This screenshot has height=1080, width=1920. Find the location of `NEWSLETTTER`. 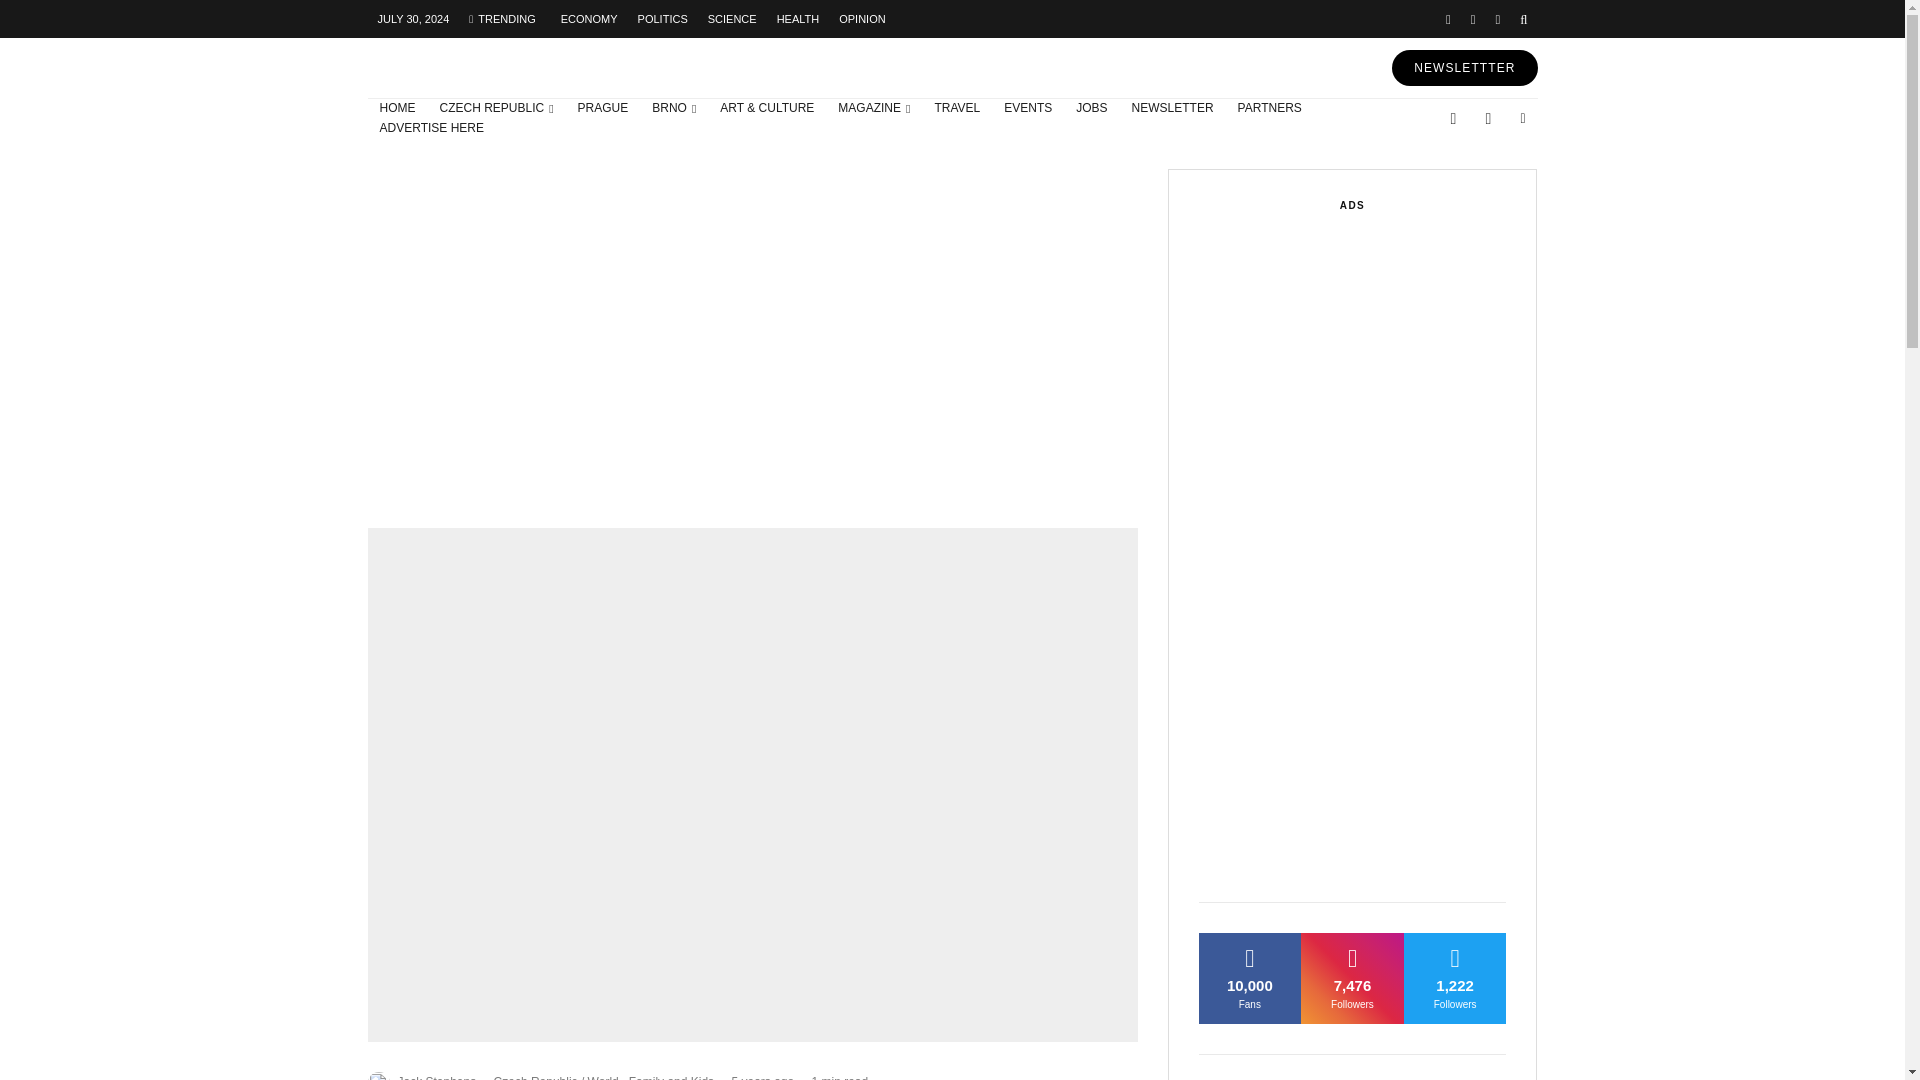

NEWSLETTTER is located at coordinates (1464, 68).